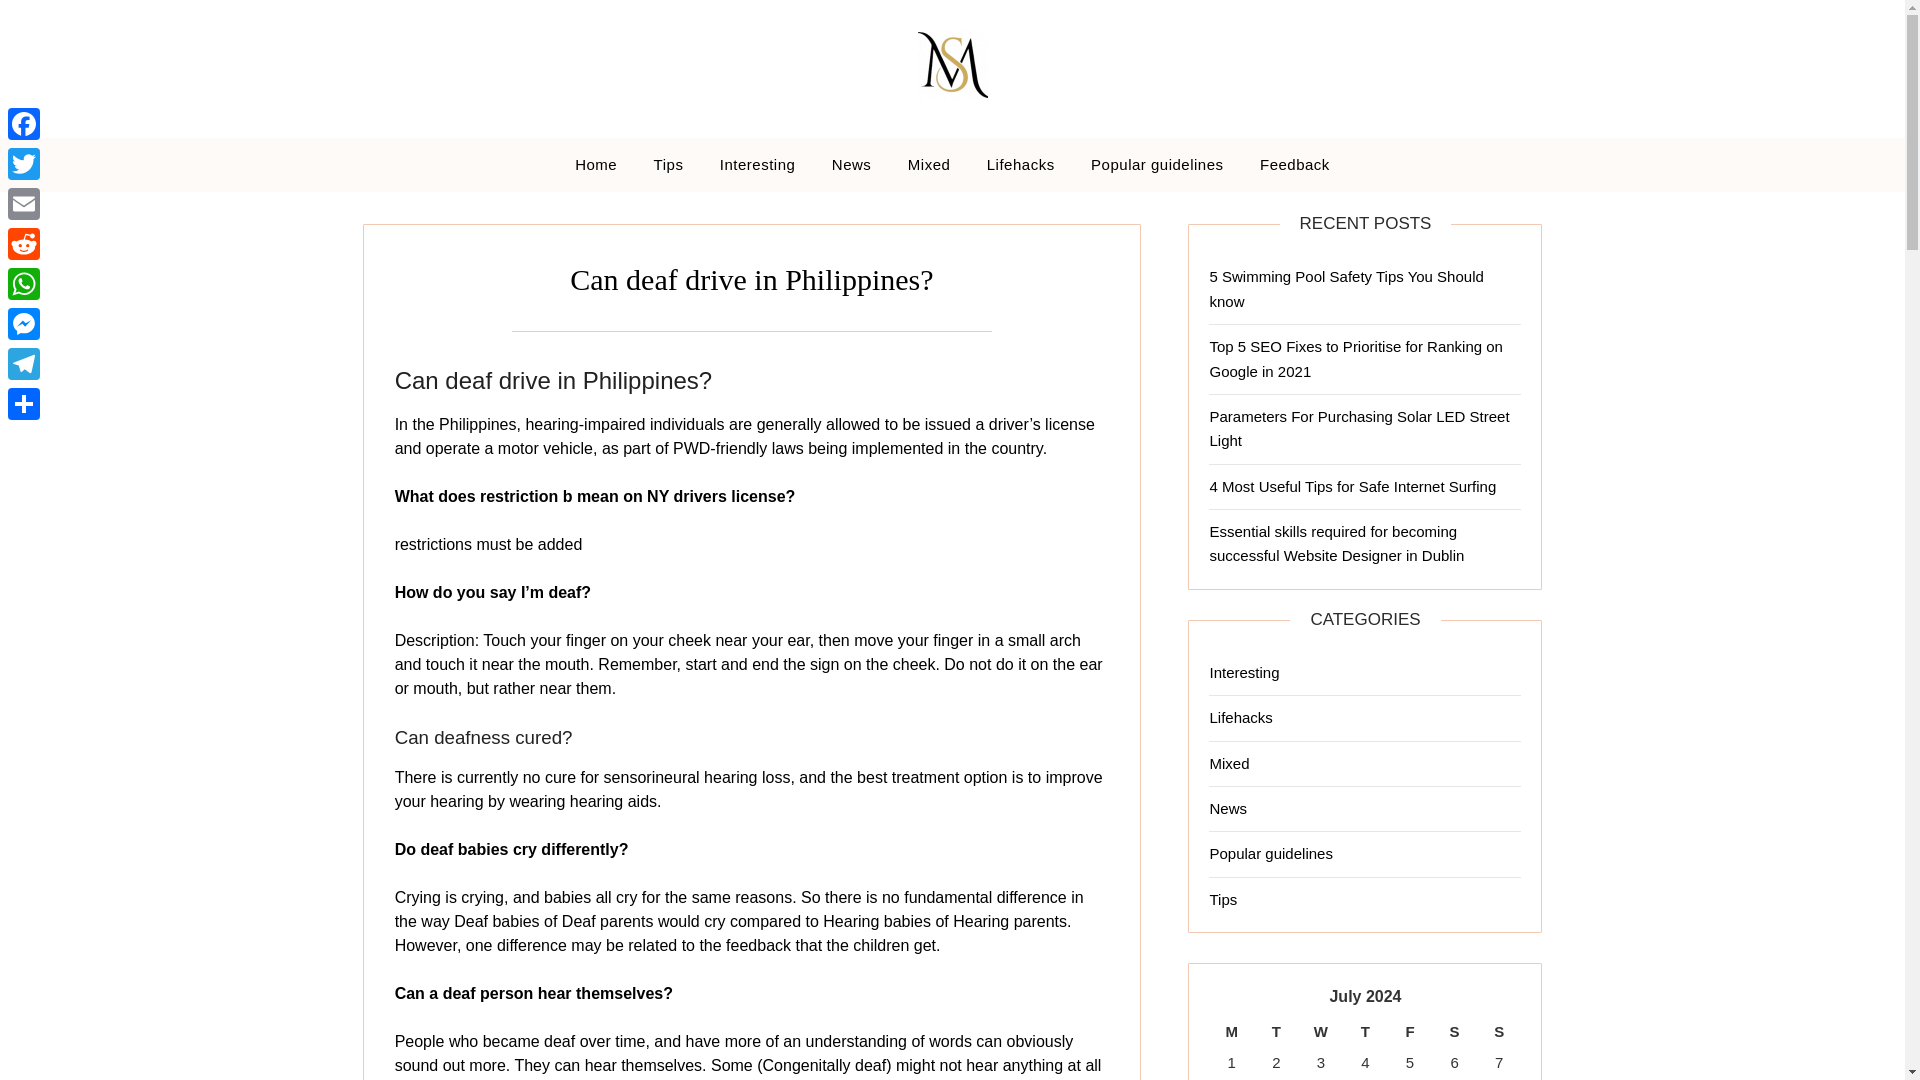 Image resolution: width=1920 pixels, height=1080 pixels. Describe the element at coordinates (1228, 808) in the screenshot. I see `News` at that location.